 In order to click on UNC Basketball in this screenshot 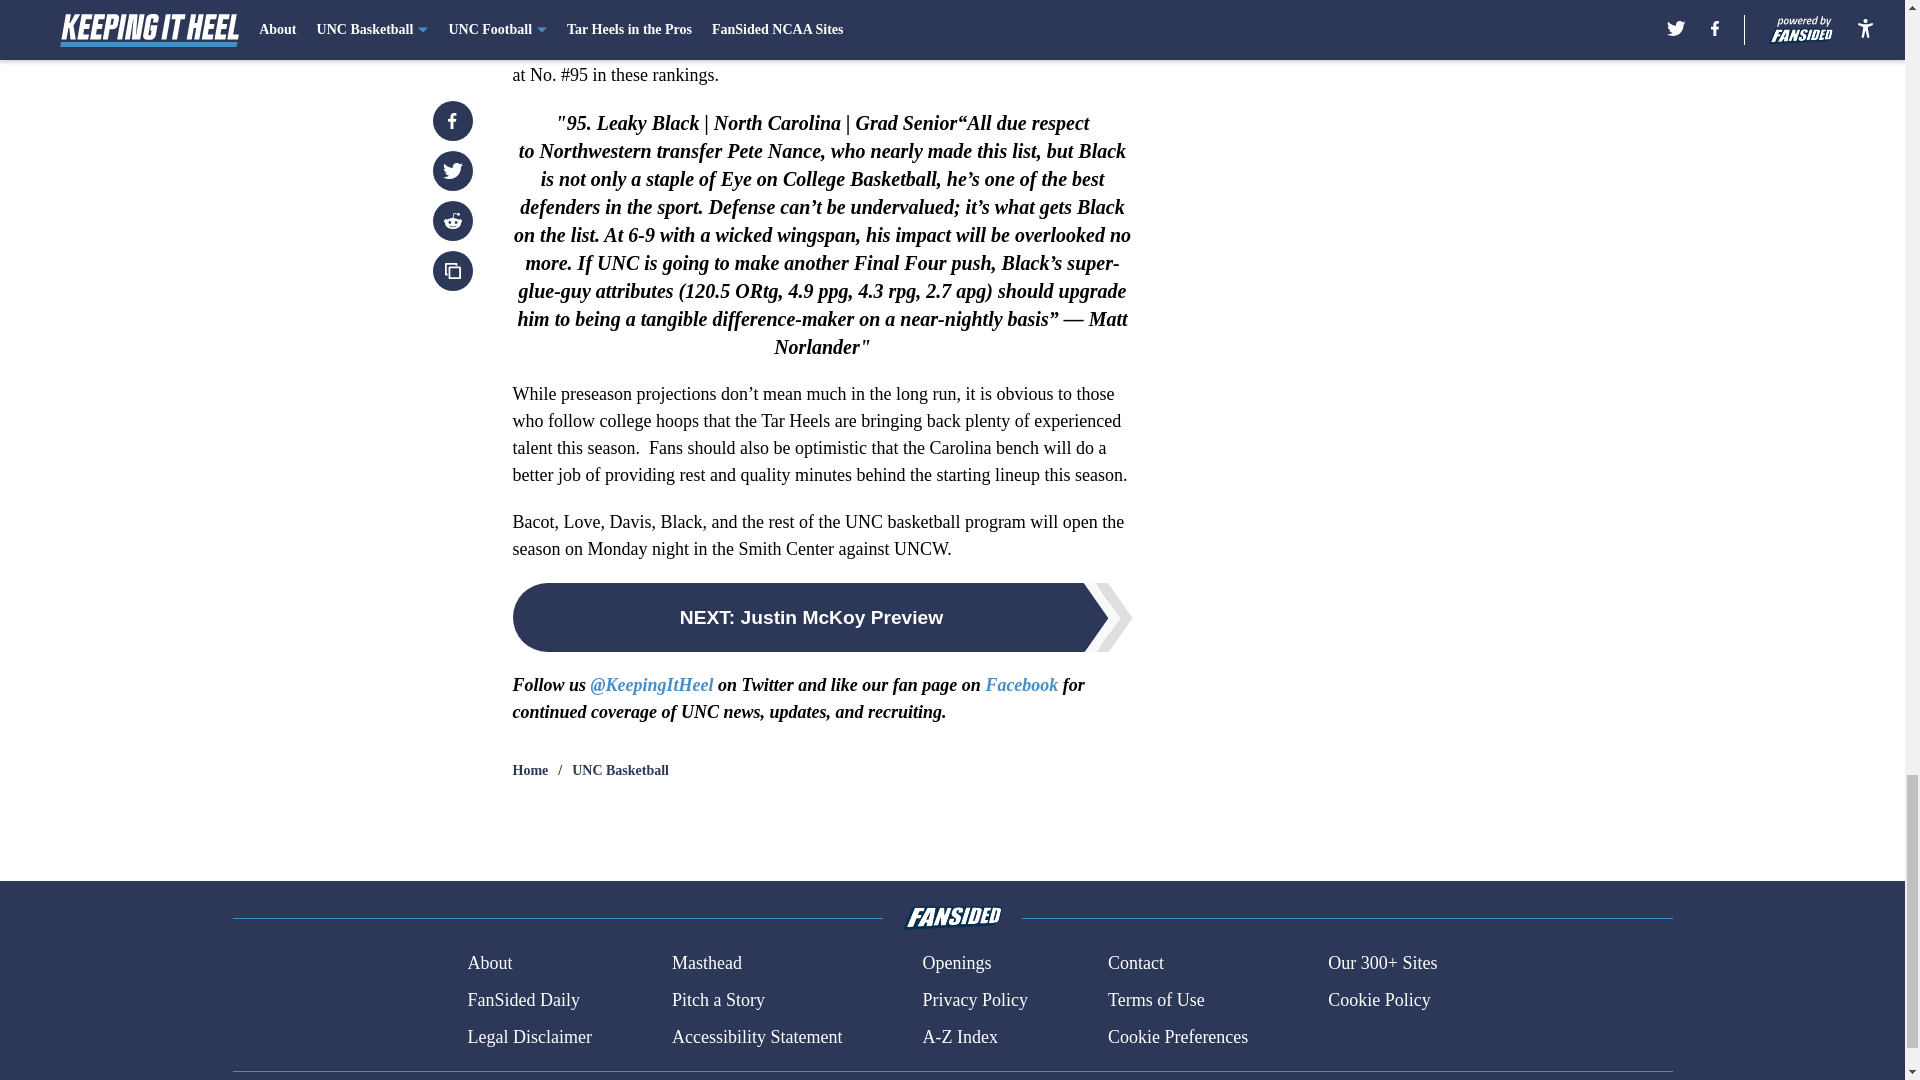, I will do `click(620, 770)`.